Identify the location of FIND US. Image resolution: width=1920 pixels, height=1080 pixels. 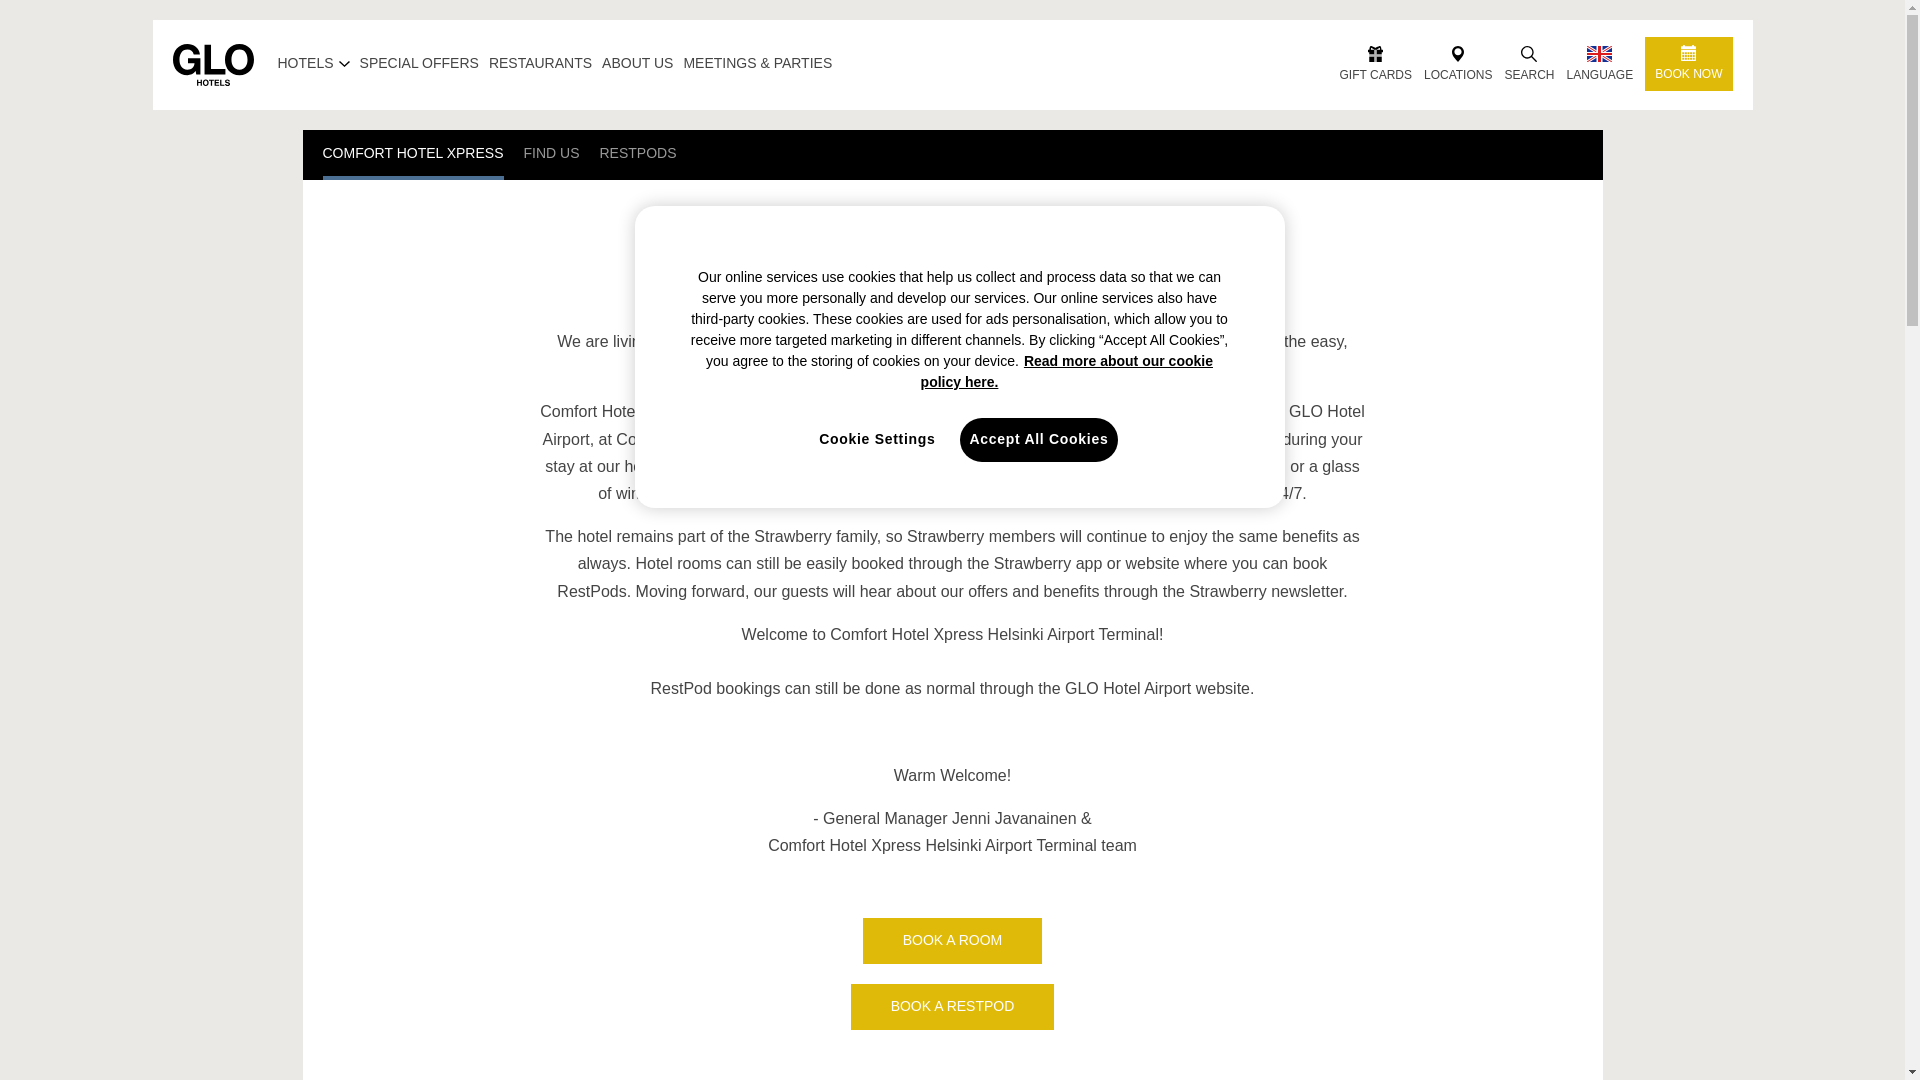
(552, 154).